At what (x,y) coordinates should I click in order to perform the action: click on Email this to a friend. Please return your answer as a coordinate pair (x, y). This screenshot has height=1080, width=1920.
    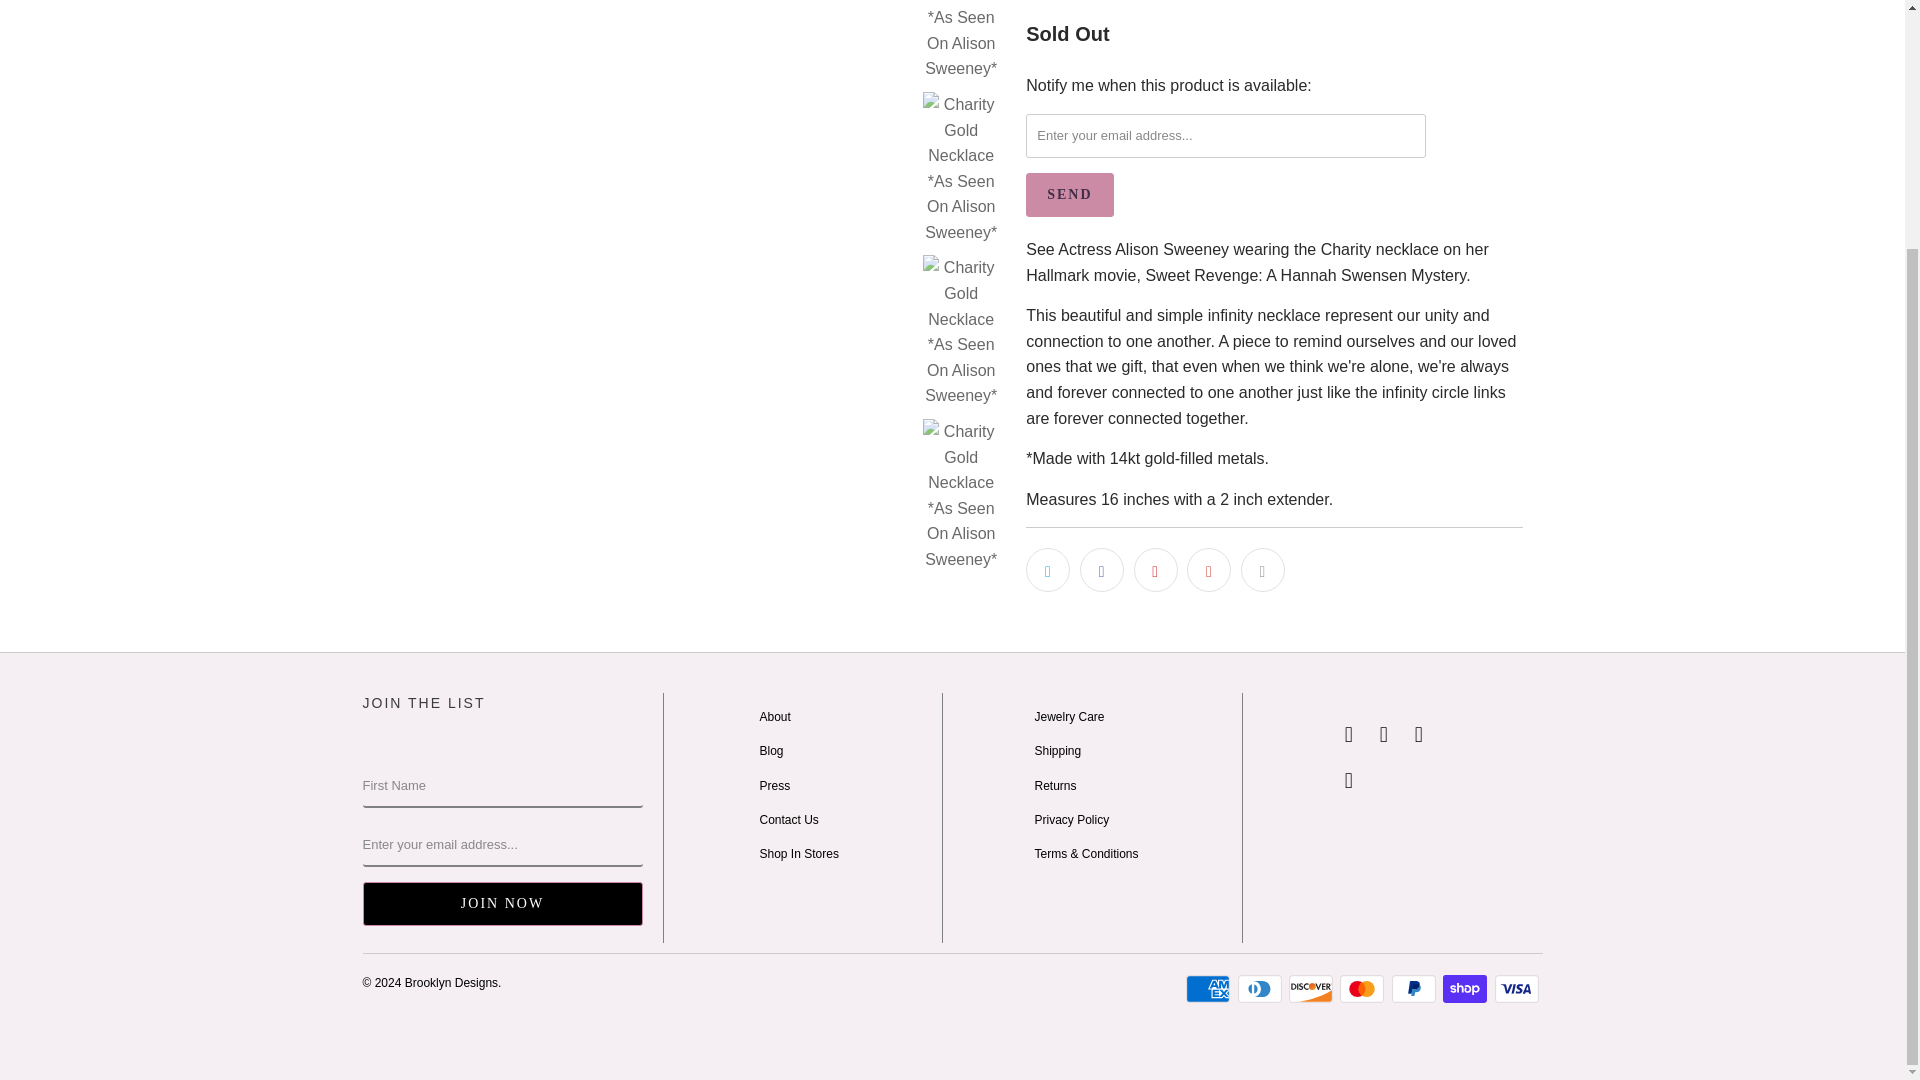
    Looking at the image, I should click on (1262, 569).